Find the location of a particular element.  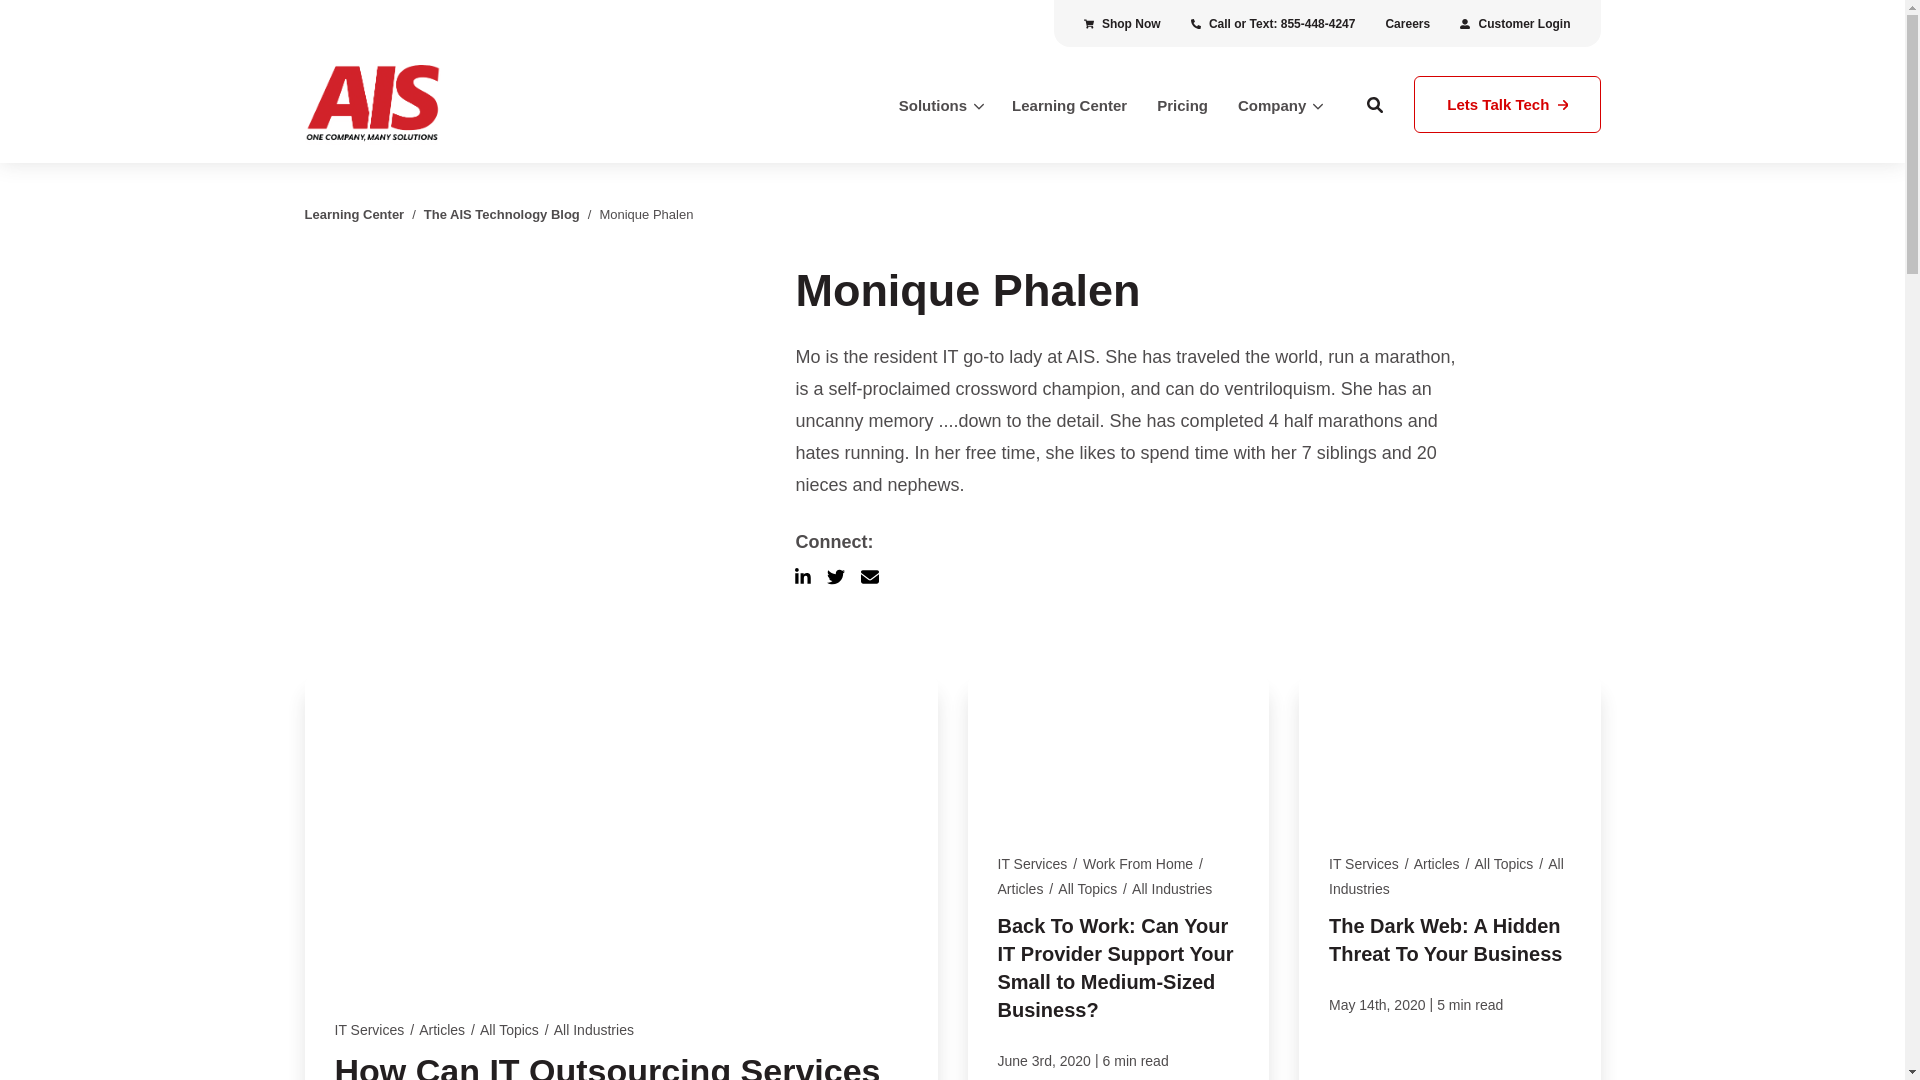

All Industries is located at coordinates (594, 1029).